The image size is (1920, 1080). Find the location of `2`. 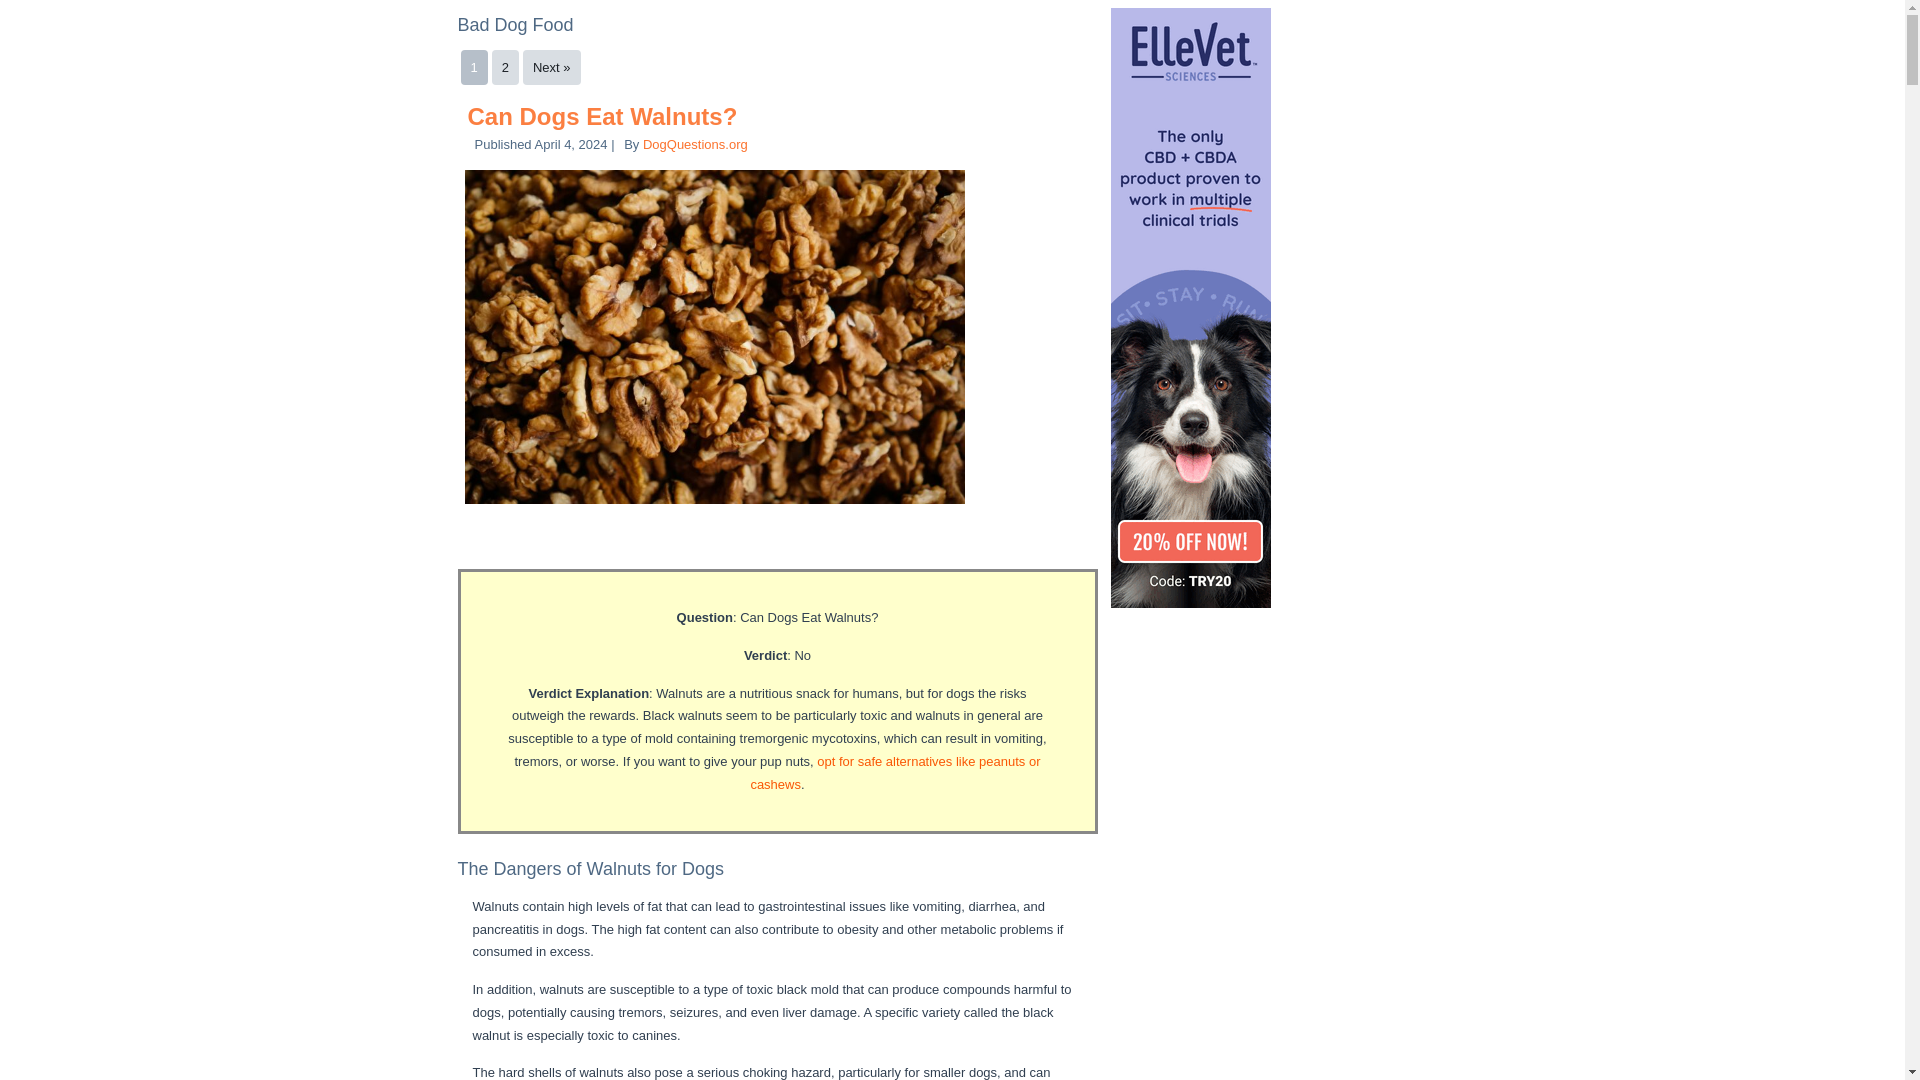

2 is located at coordinates (504, 67).